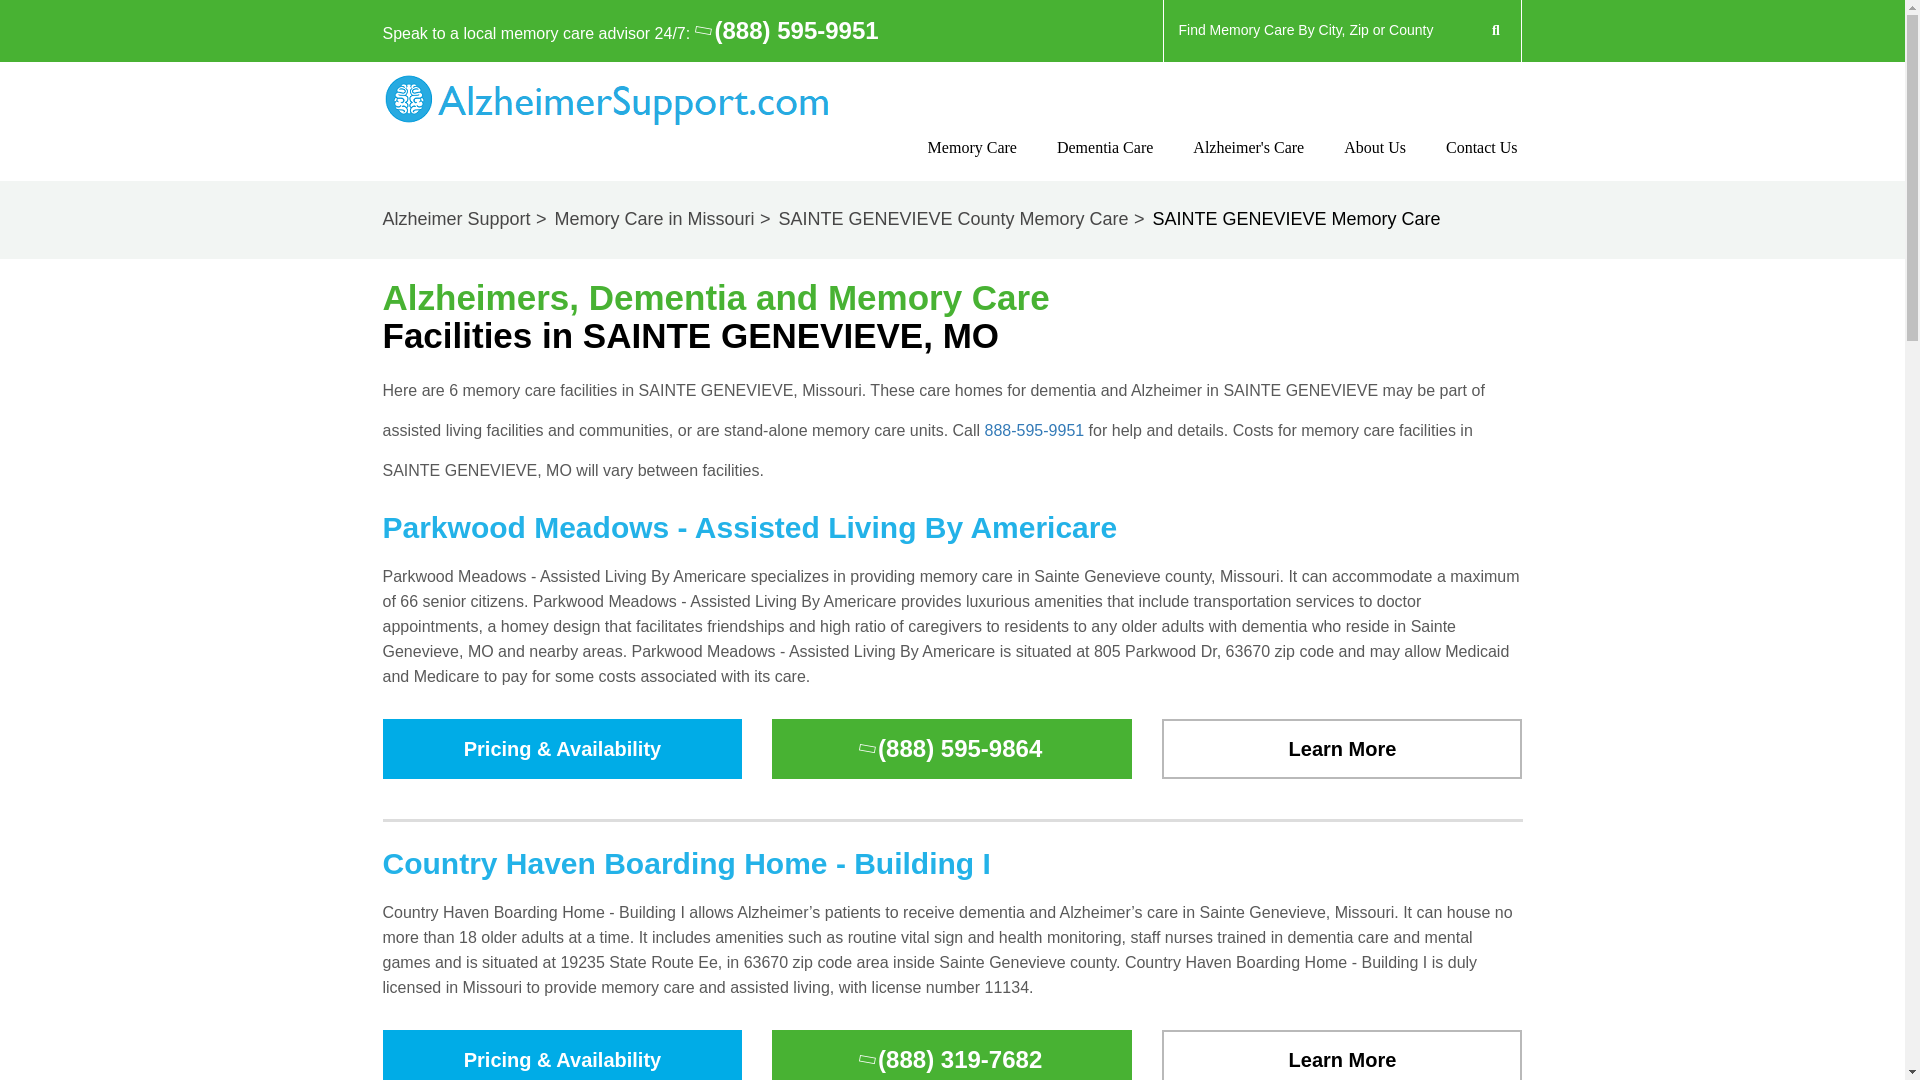 Image resolution: width=1920 pixels, height=1080 pixels. Describe the element at coordinates (664, 218) in the screenshot. I see `Memory Care in Missouri` at that location.